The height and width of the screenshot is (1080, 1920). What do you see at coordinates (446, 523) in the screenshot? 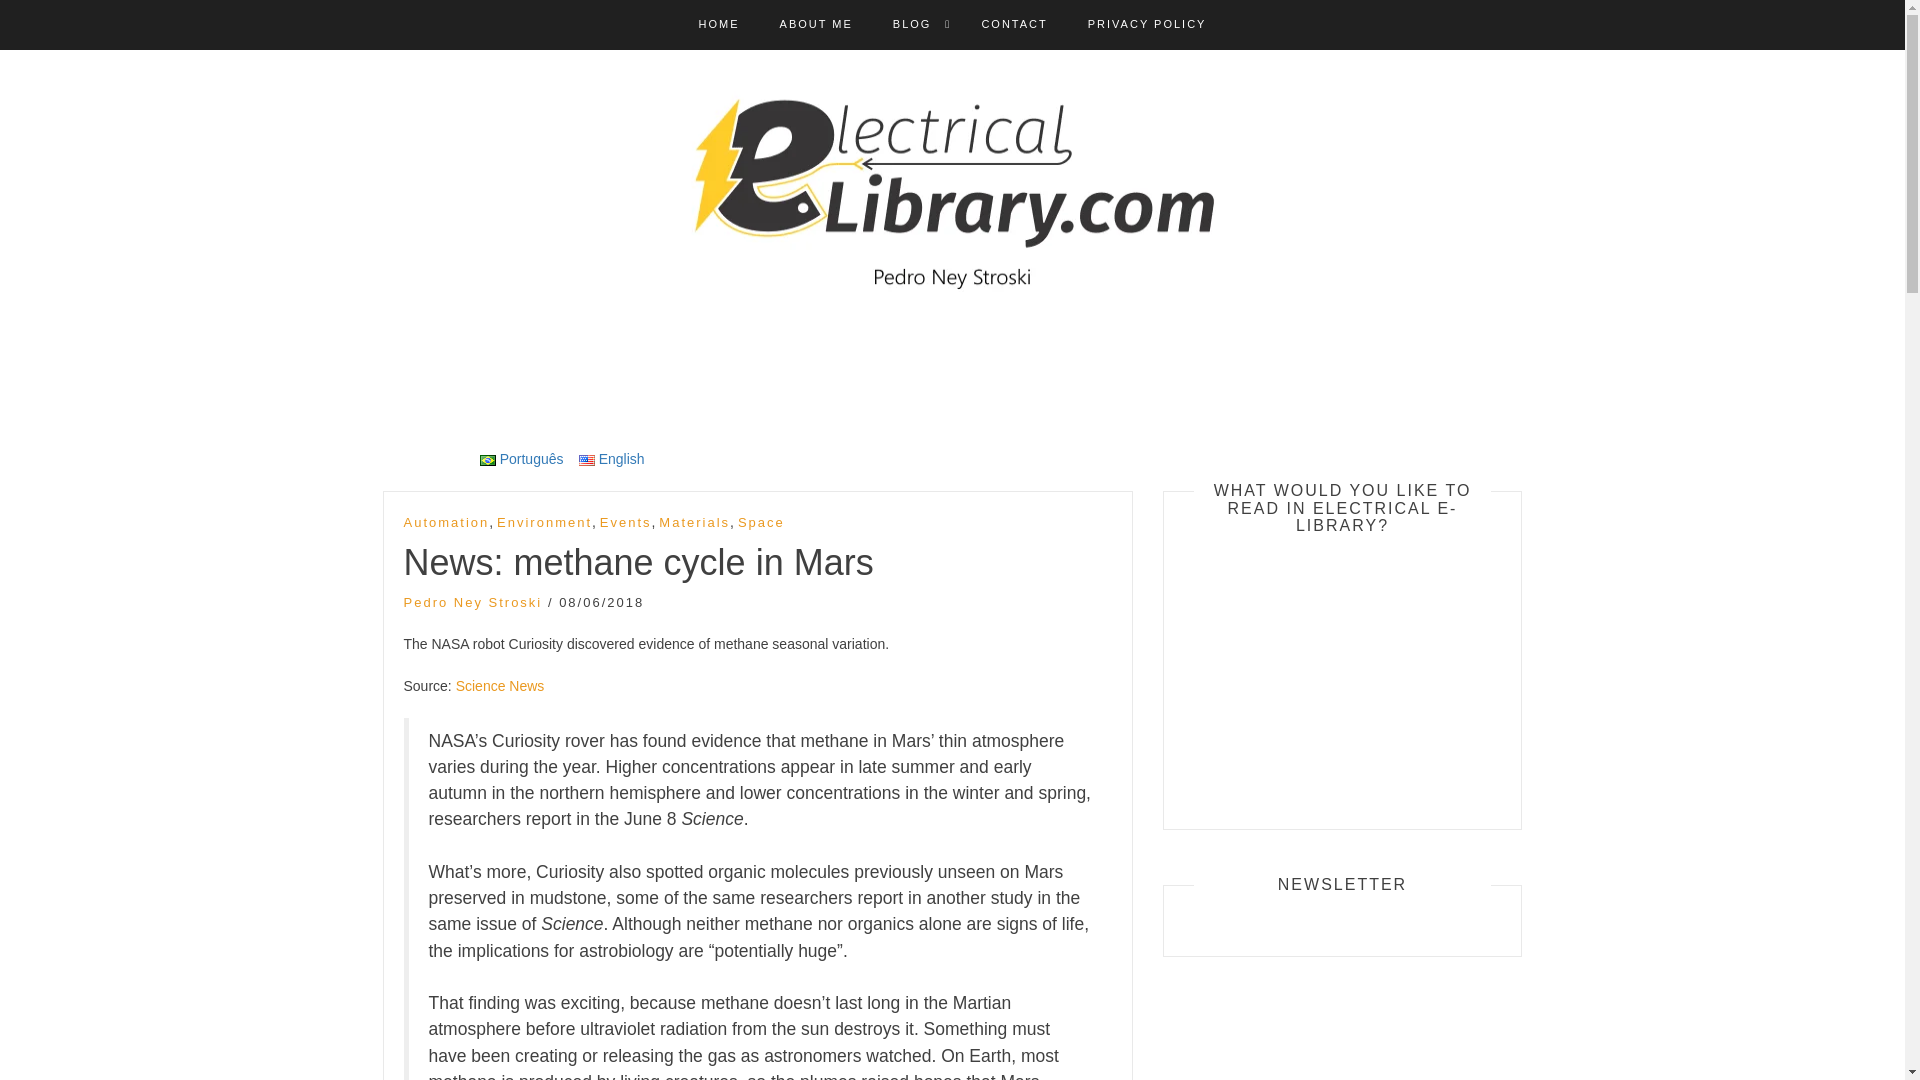
I see `Automation` at bounding box center [446, 523].